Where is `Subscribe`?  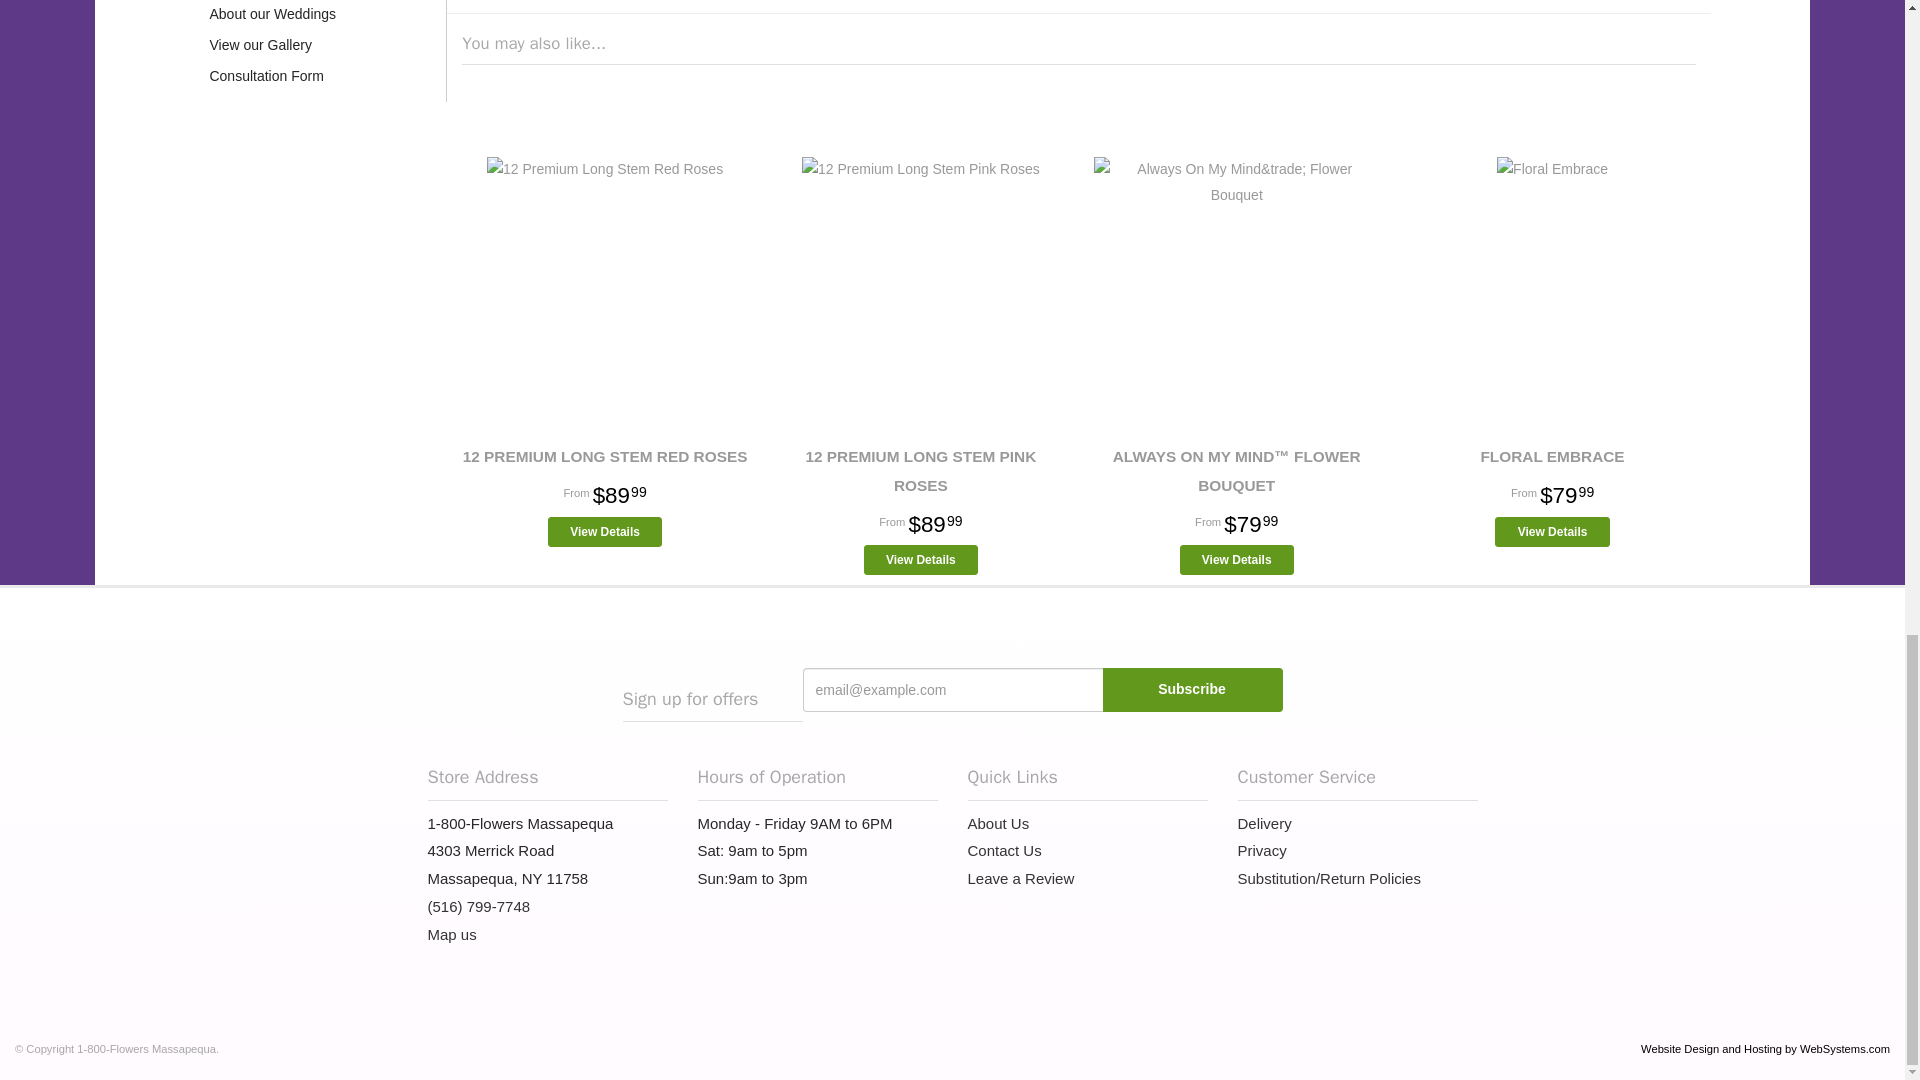
Subscribe is located at coordinates (1192, 690).